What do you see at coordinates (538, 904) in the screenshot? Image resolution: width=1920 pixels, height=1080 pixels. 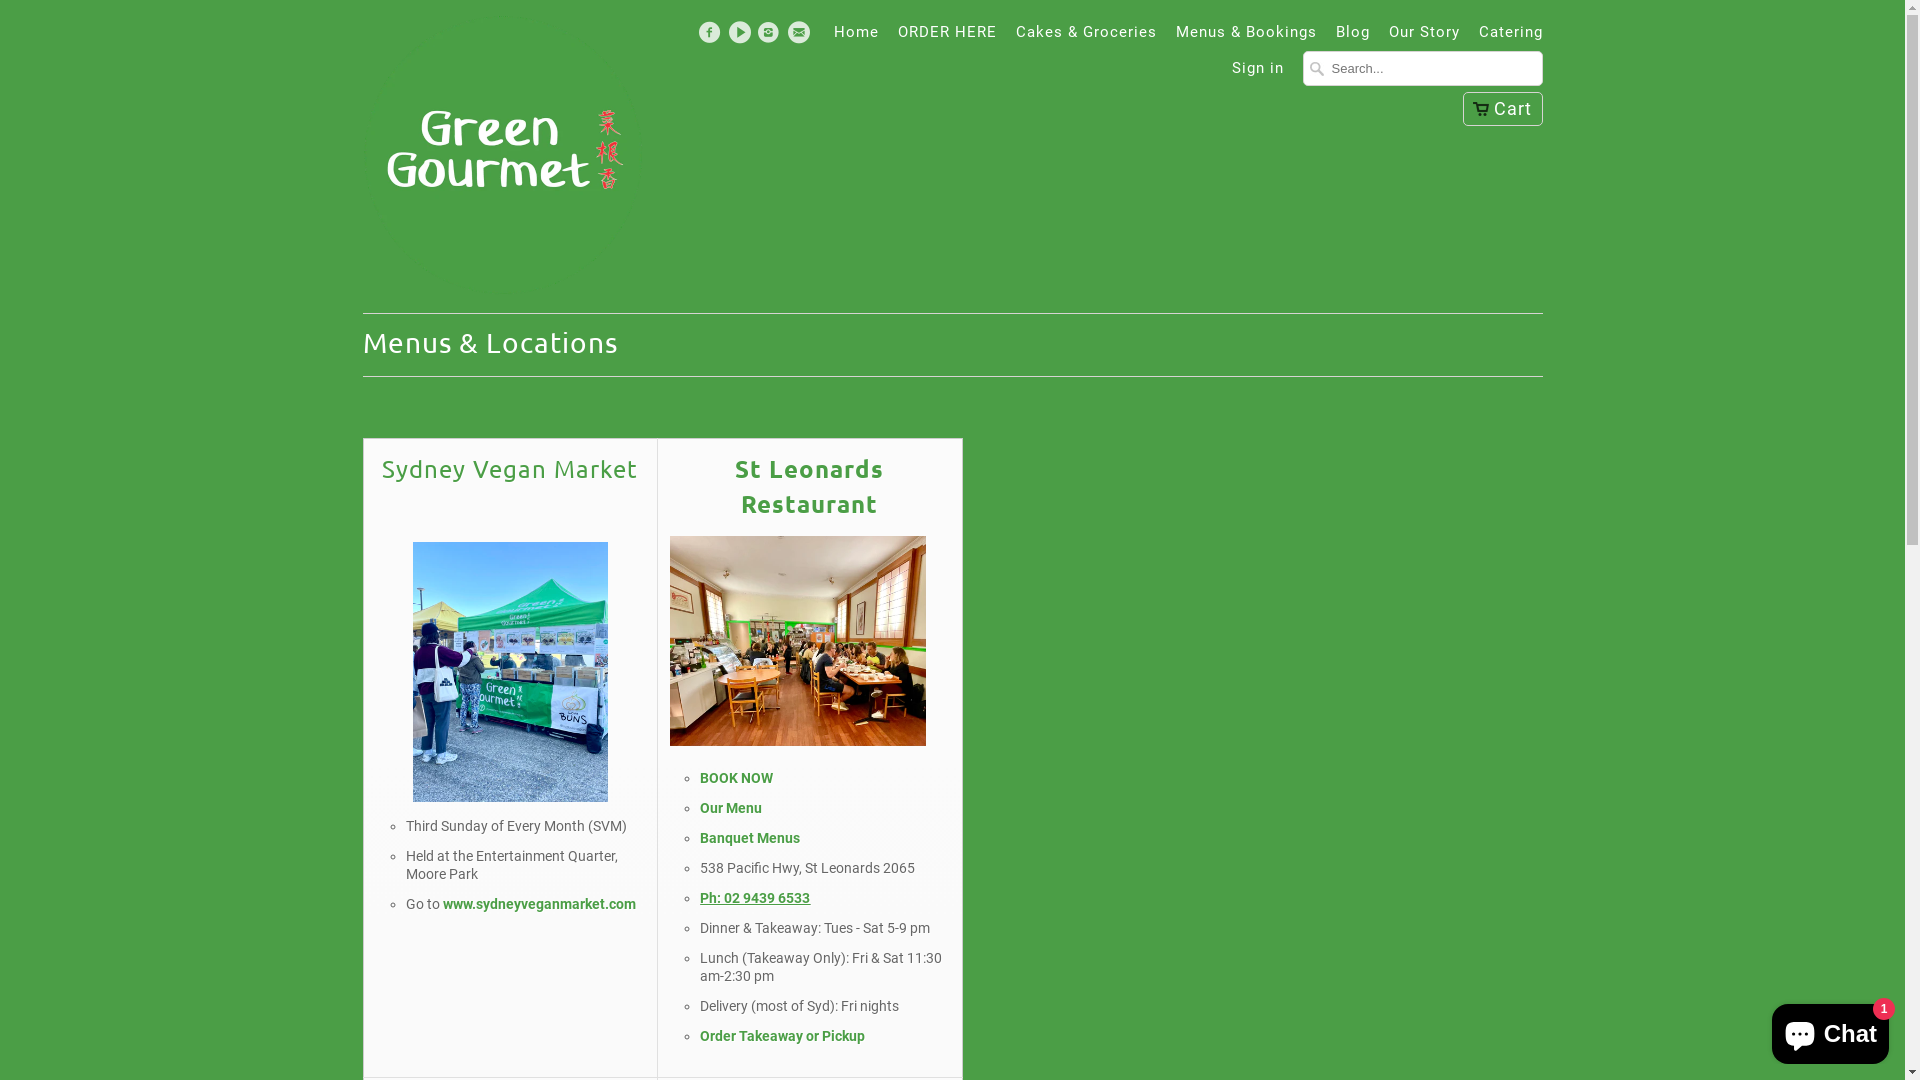 I see `www.sydneyveganmarket.com` at bounding box center [538, 904].